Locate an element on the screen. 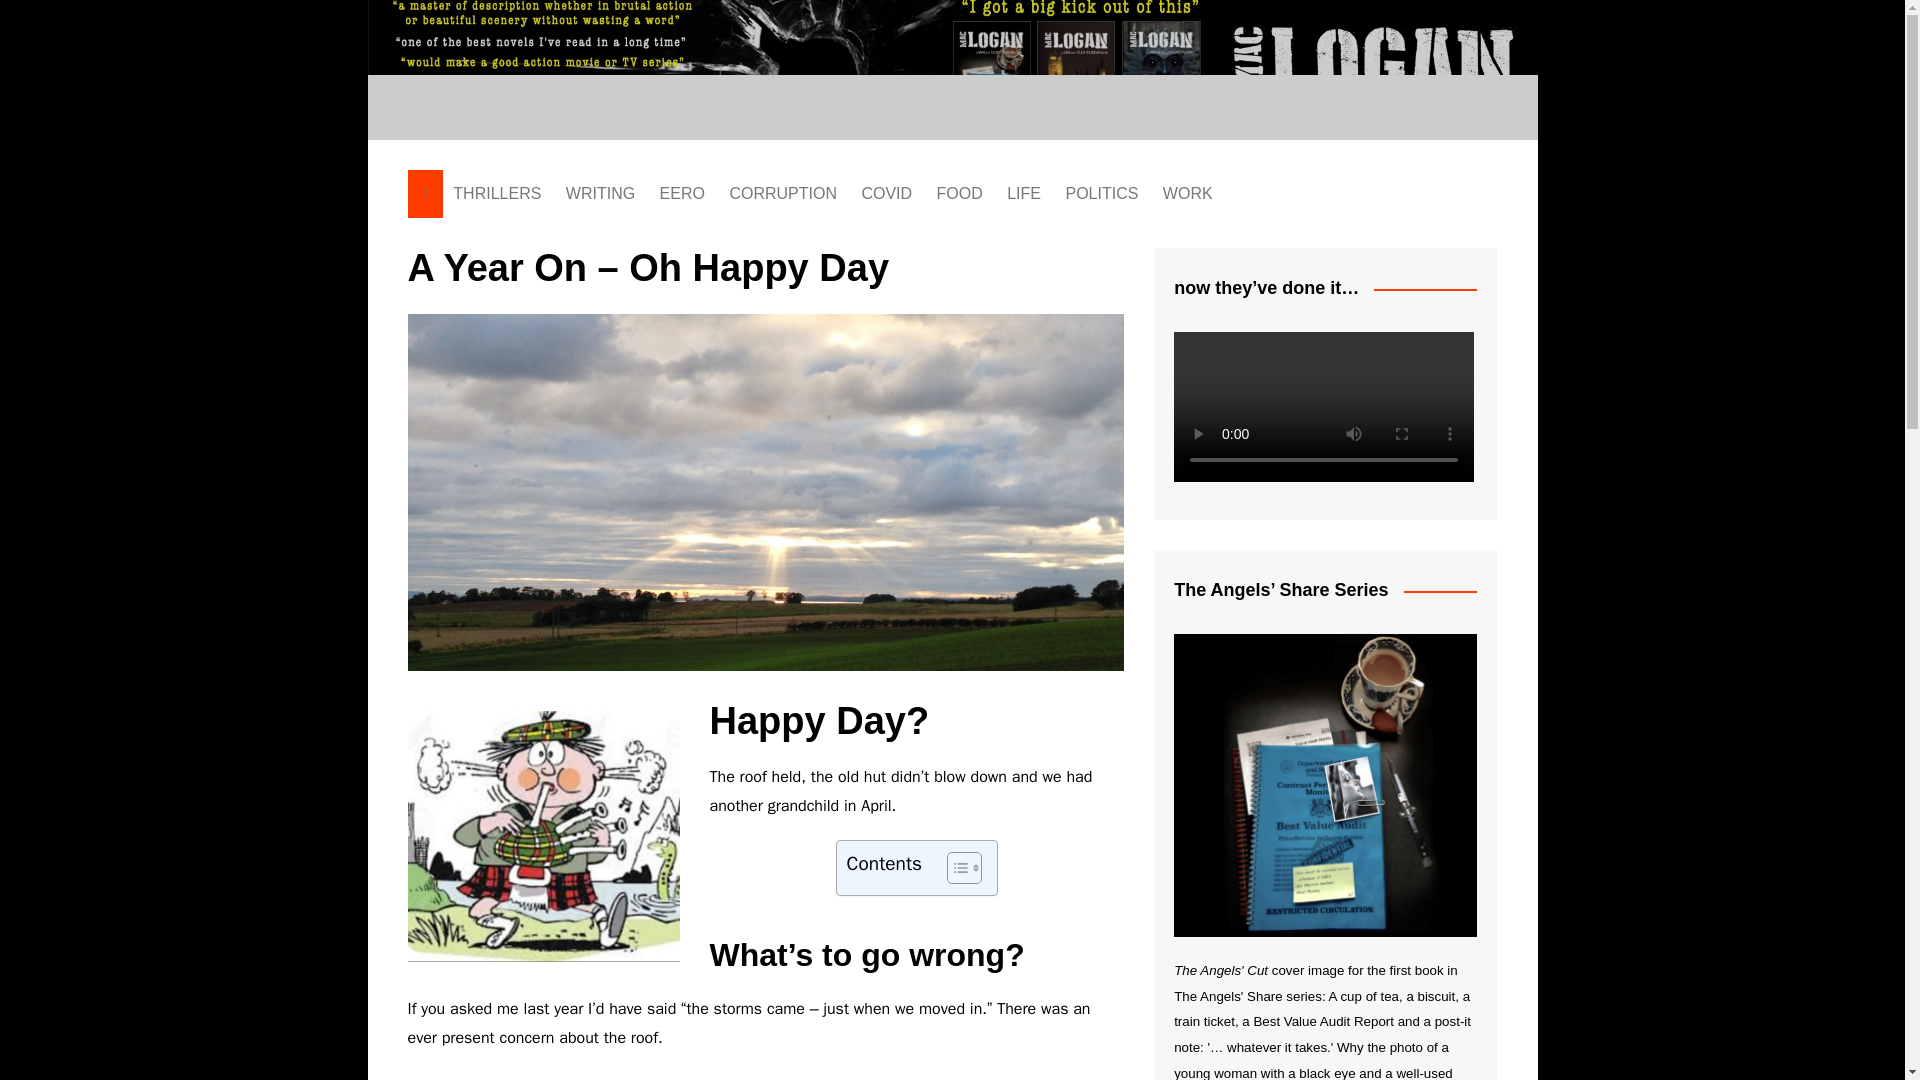  WRITING is located at coordinates (600, 194).